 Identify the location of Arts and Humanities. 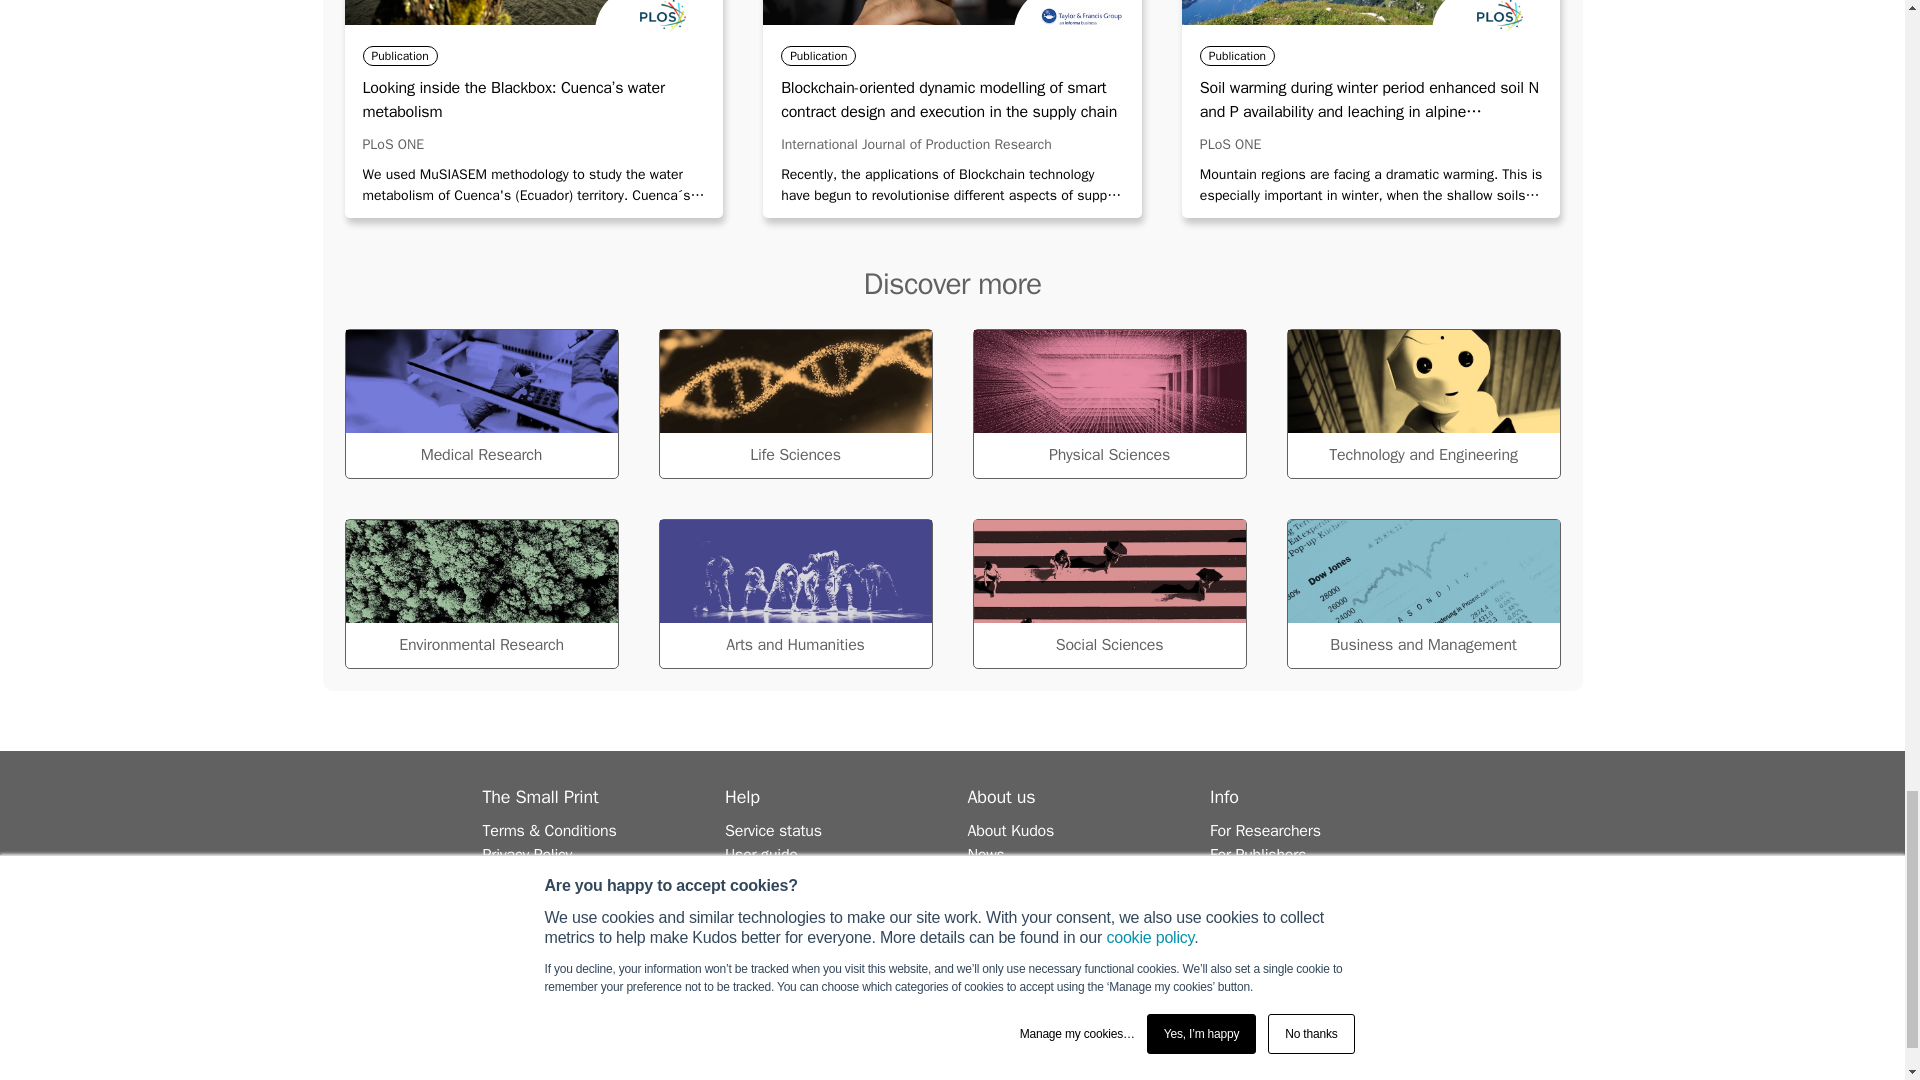
(794, 594).